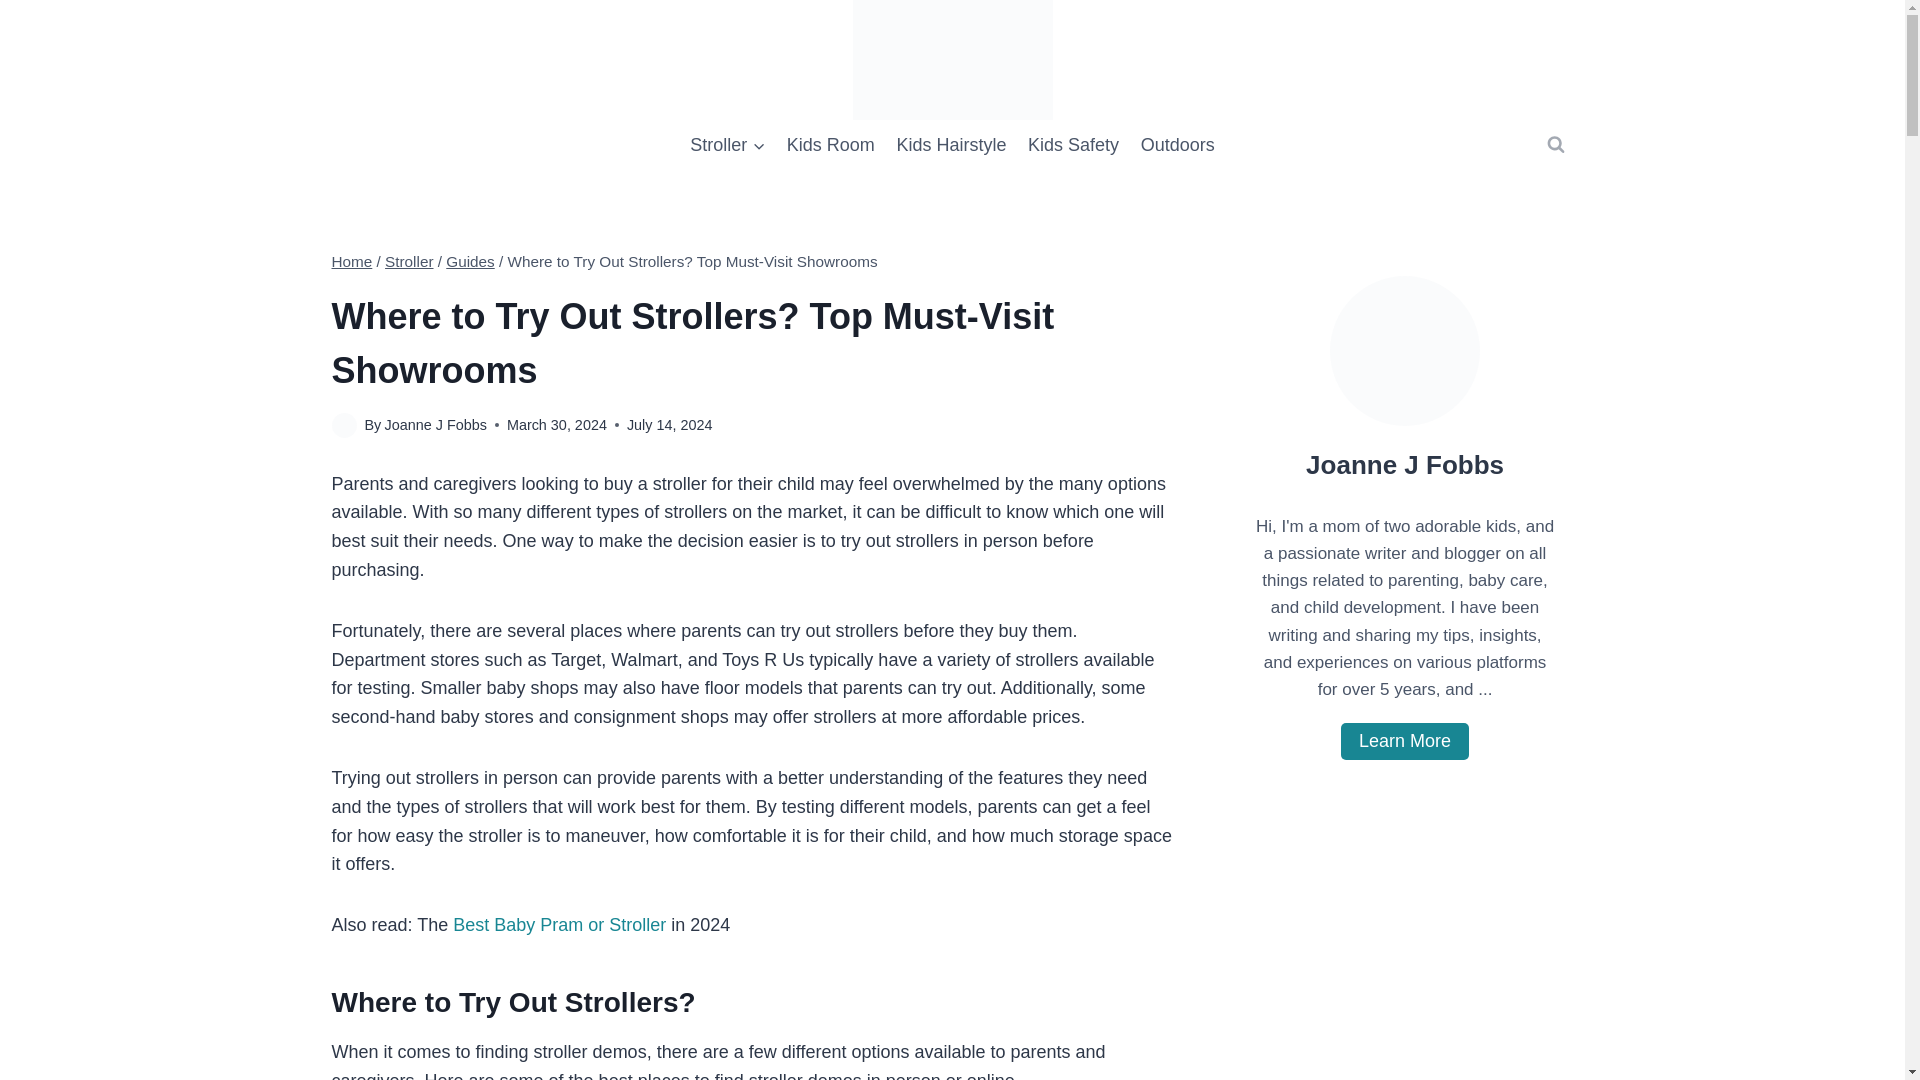 Image resolution: width=1920 pixels, height=1080 pixels. Describe the element at coordinates (560, 924) in the screenshot. I see `Best Baby Pram or Stroller` at that location.